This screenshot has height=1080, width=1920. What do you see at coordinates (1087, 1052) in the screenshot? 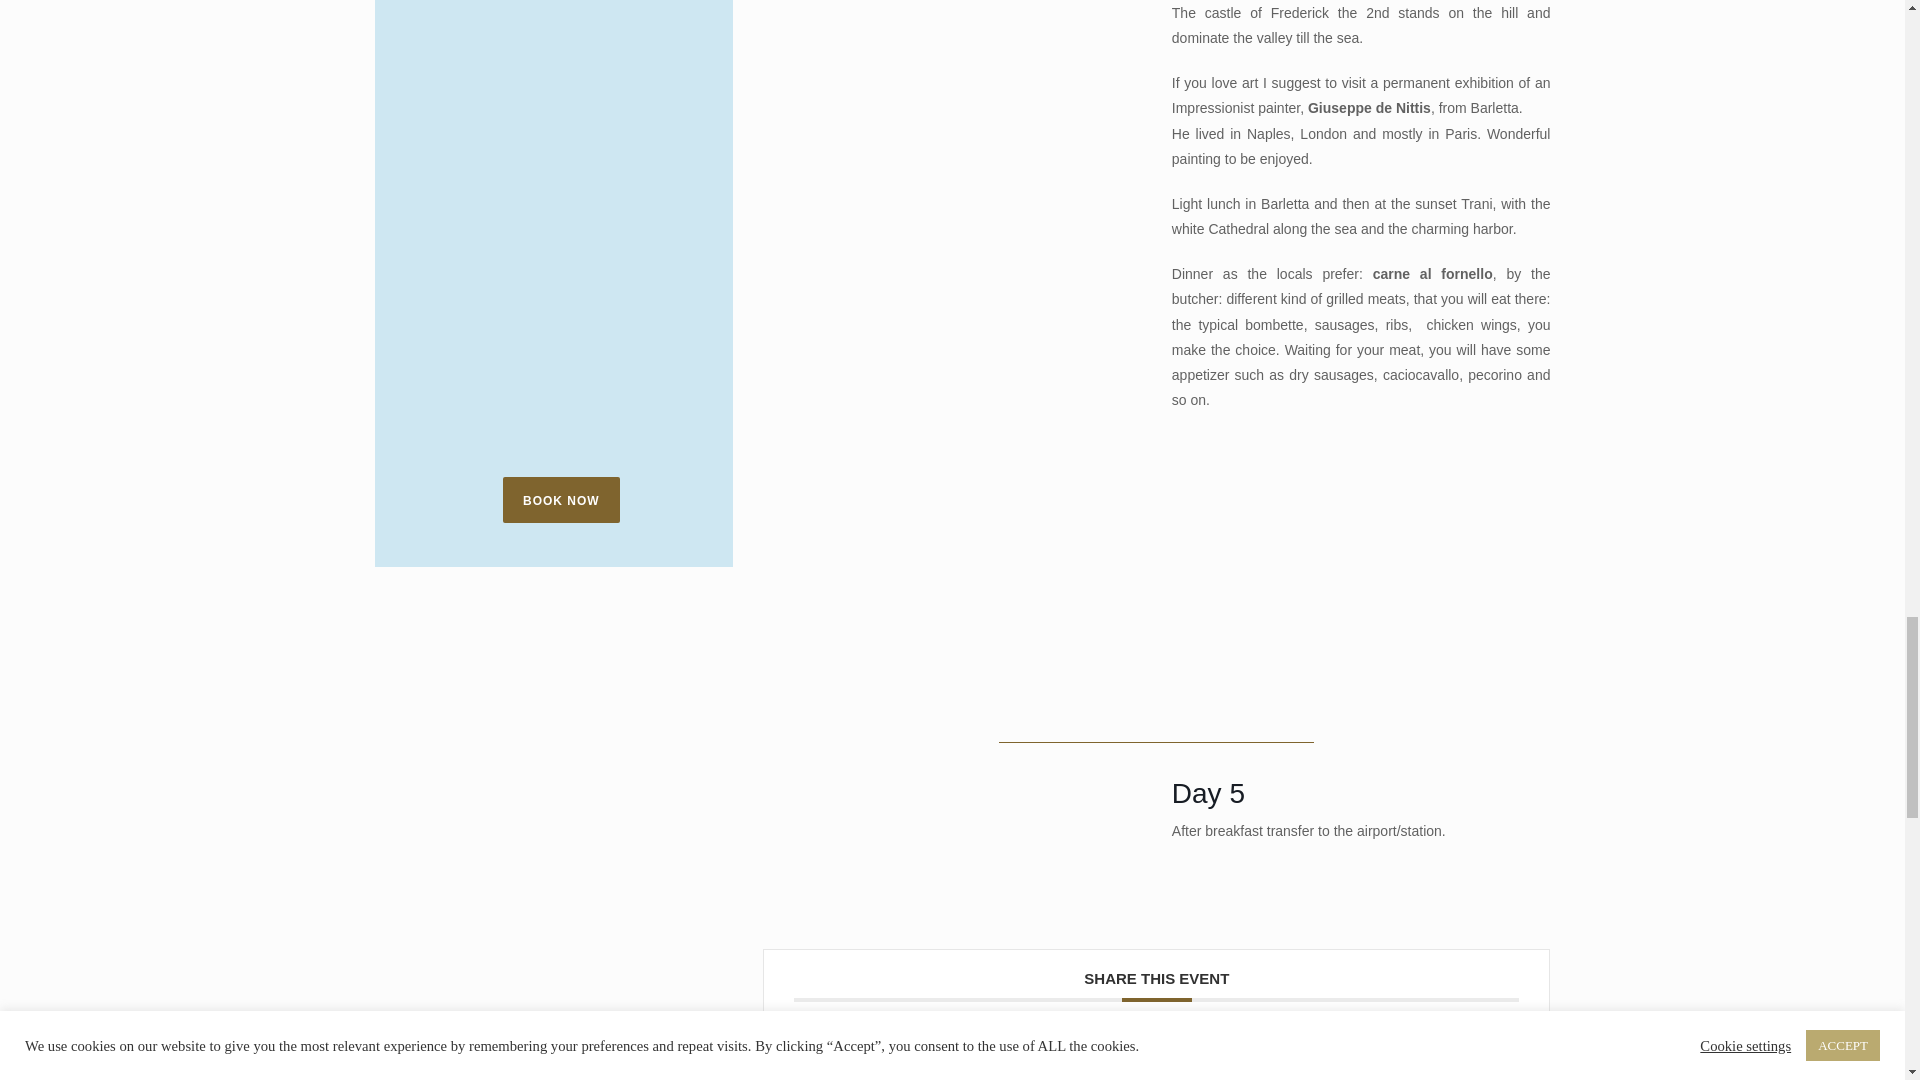
I see `Tweet` at bounding box center [1087, 1052].